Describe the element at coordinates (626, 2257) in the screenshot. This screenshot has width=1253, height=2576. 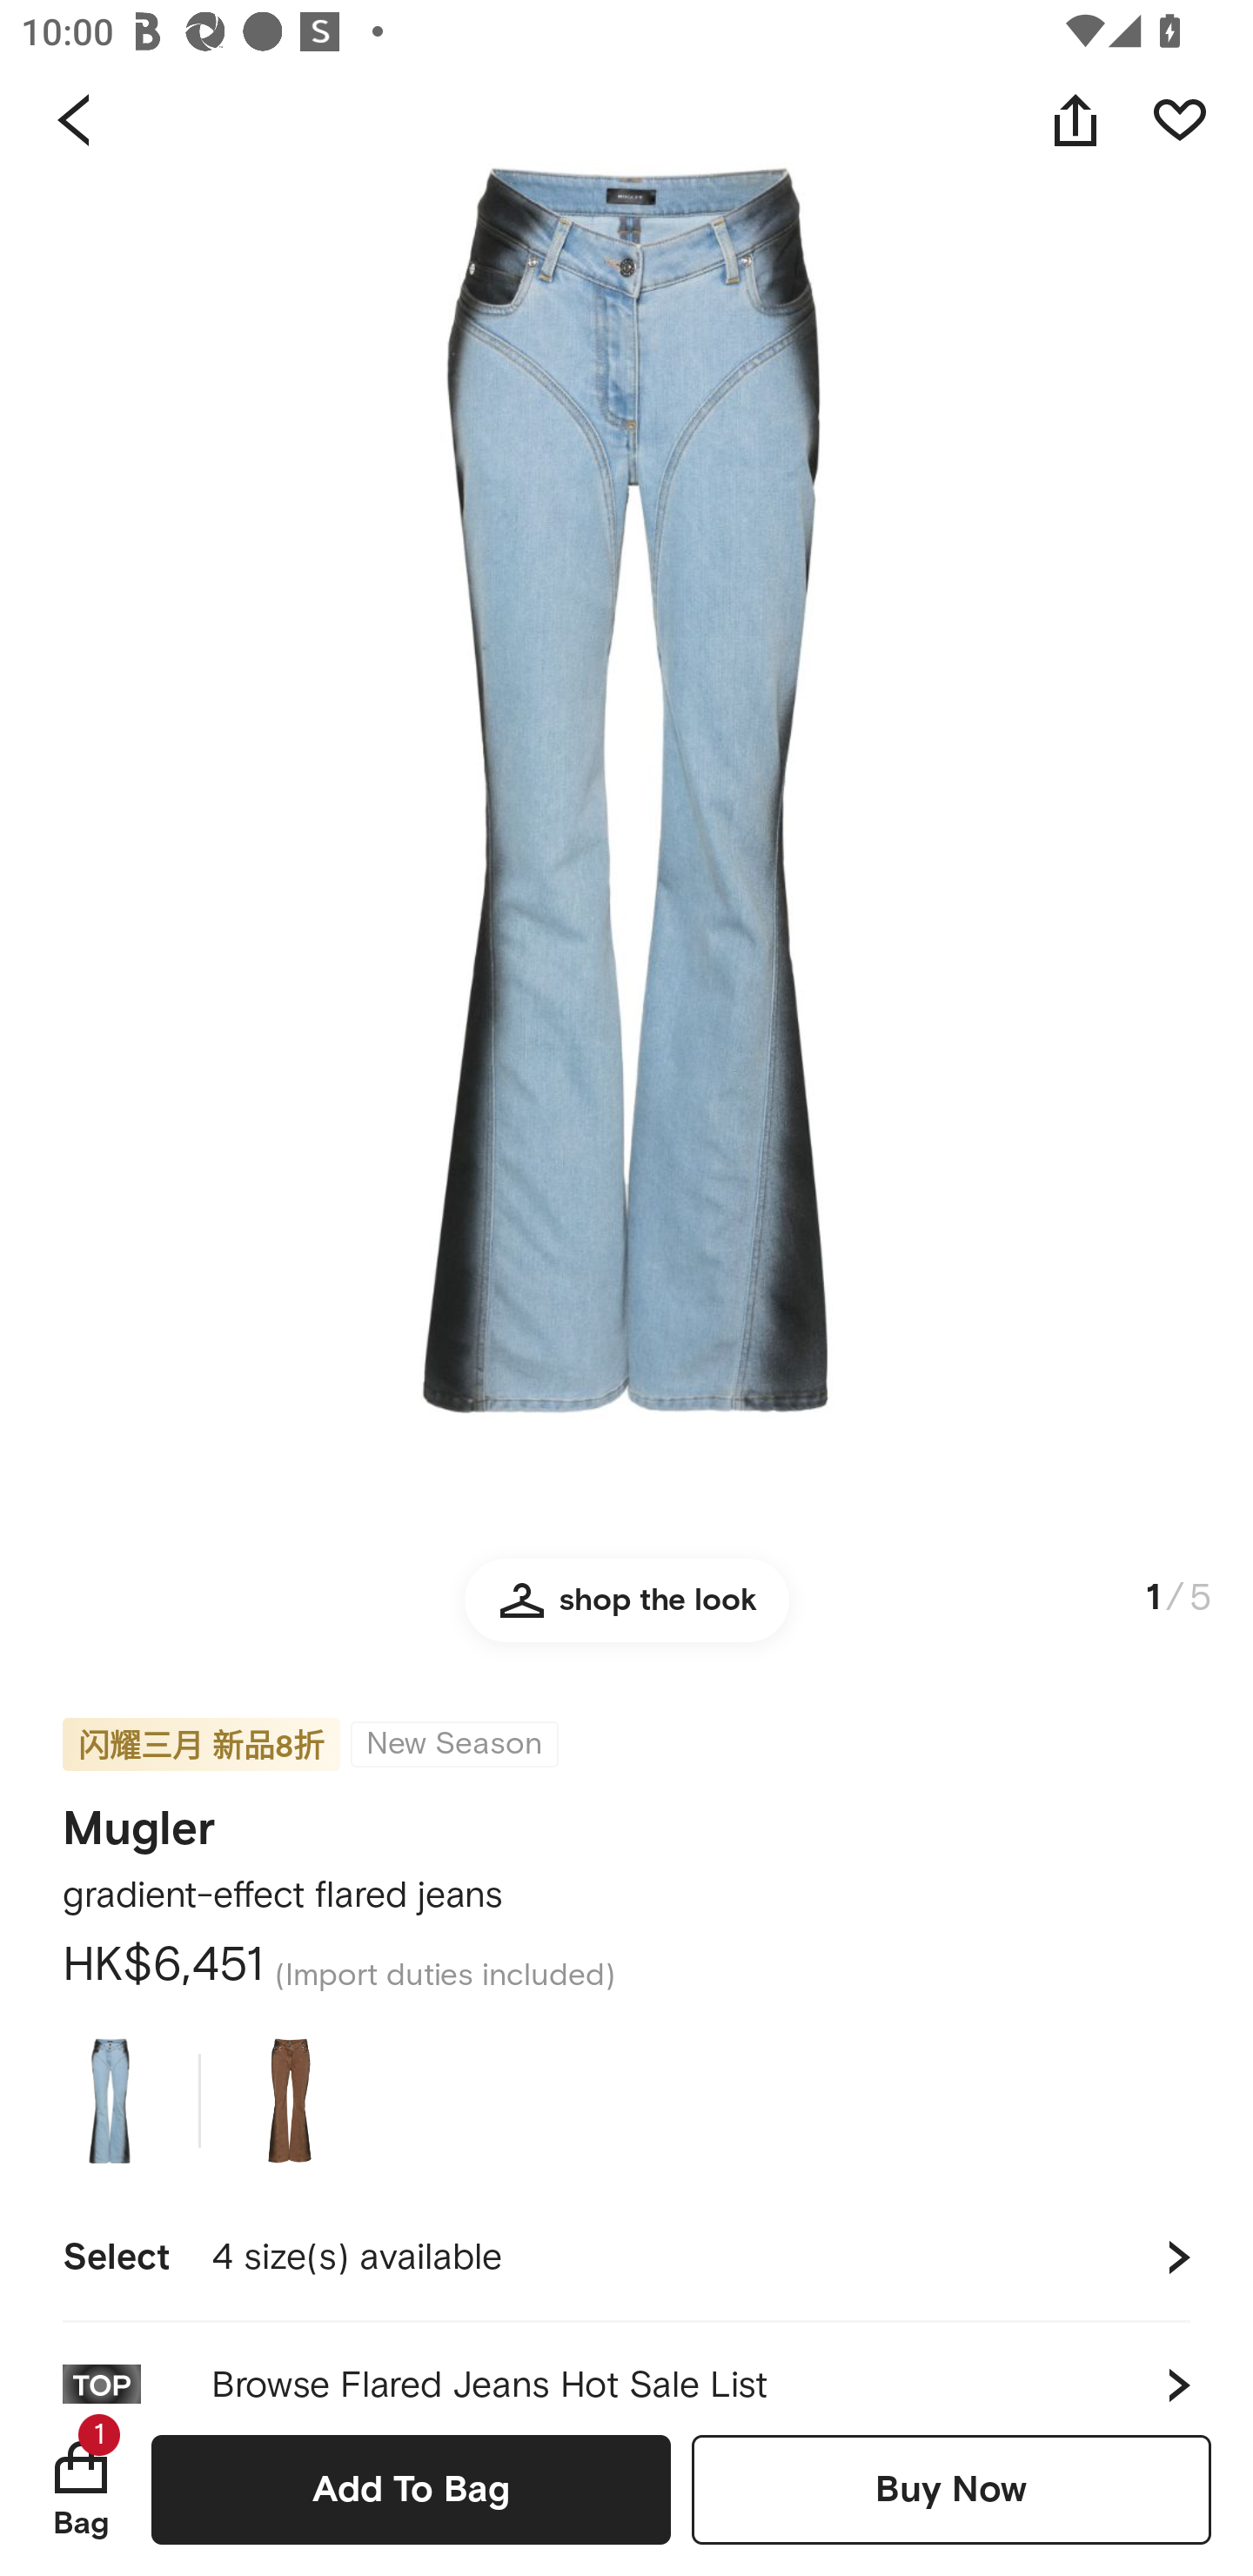
I see `Select 4 size(s) available` at that location.